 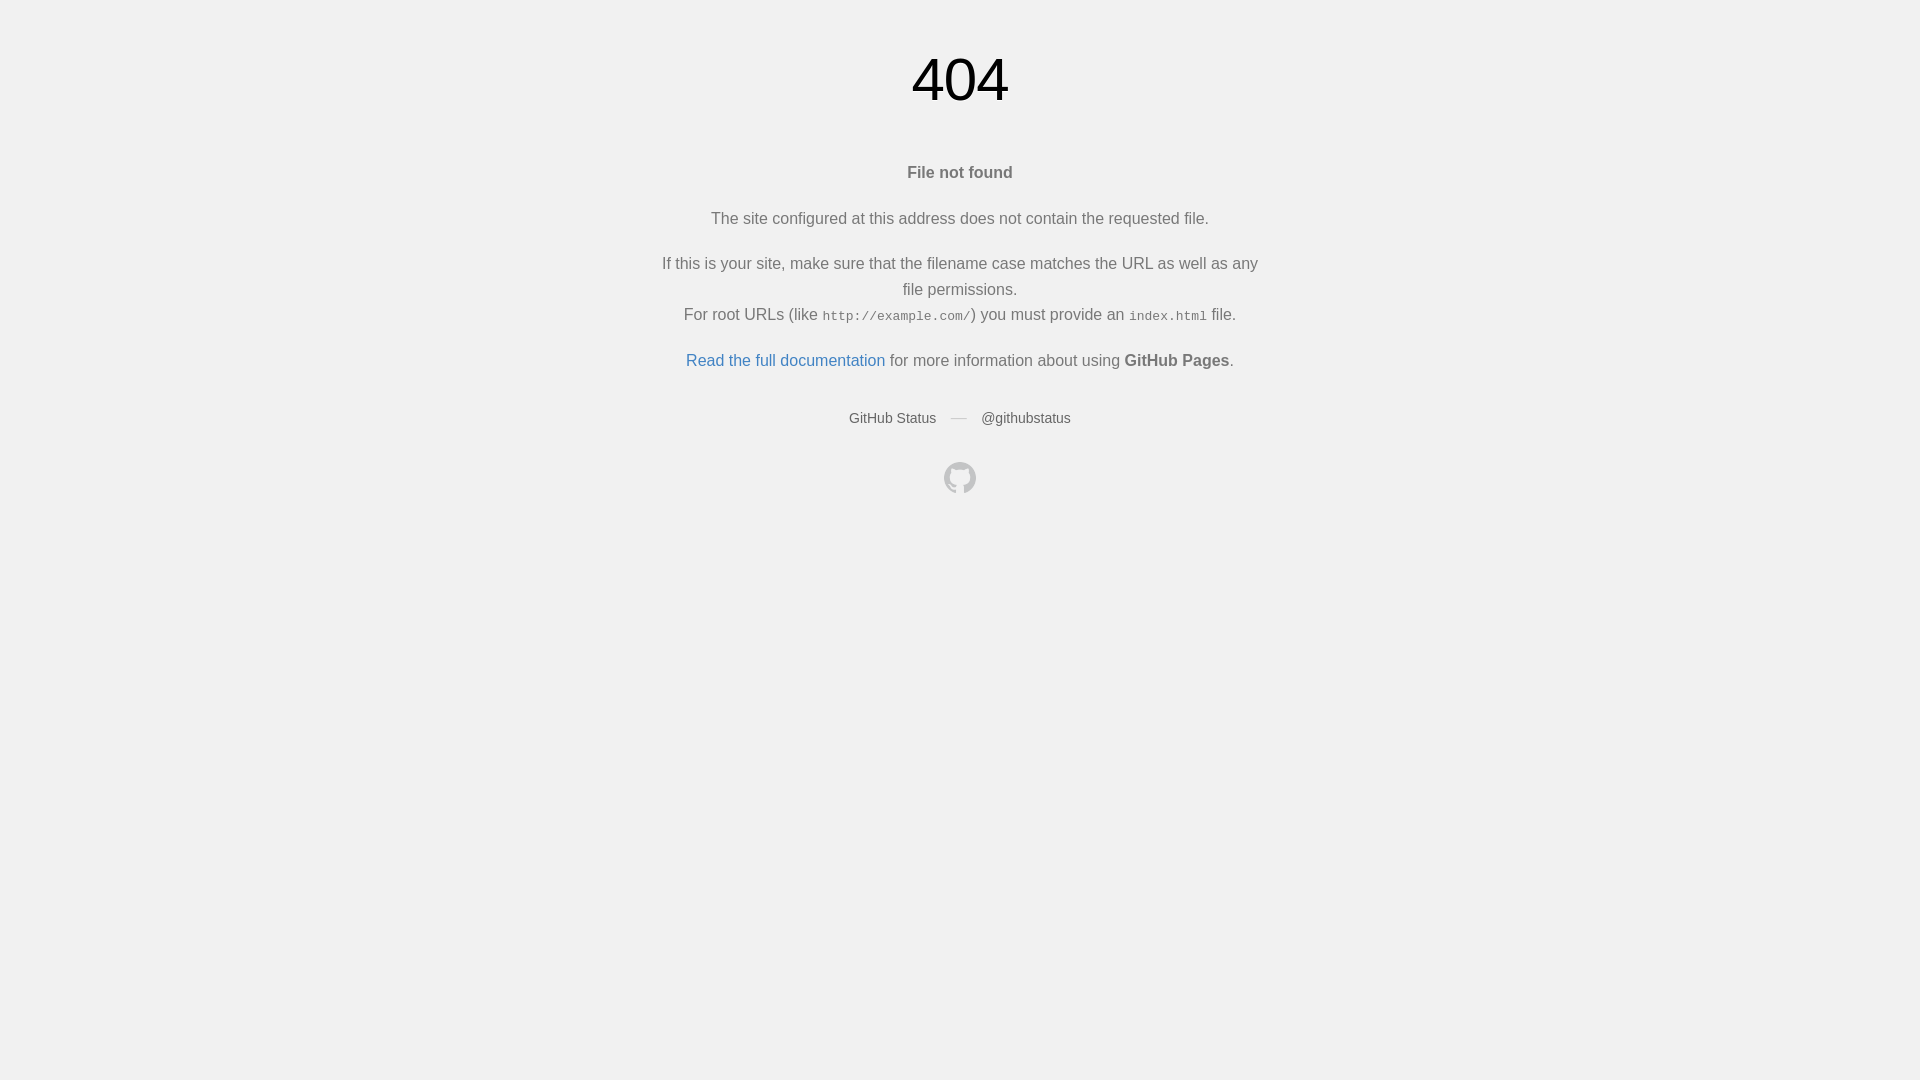 I want to click on GitHub Status, so click(x=892, y=418).